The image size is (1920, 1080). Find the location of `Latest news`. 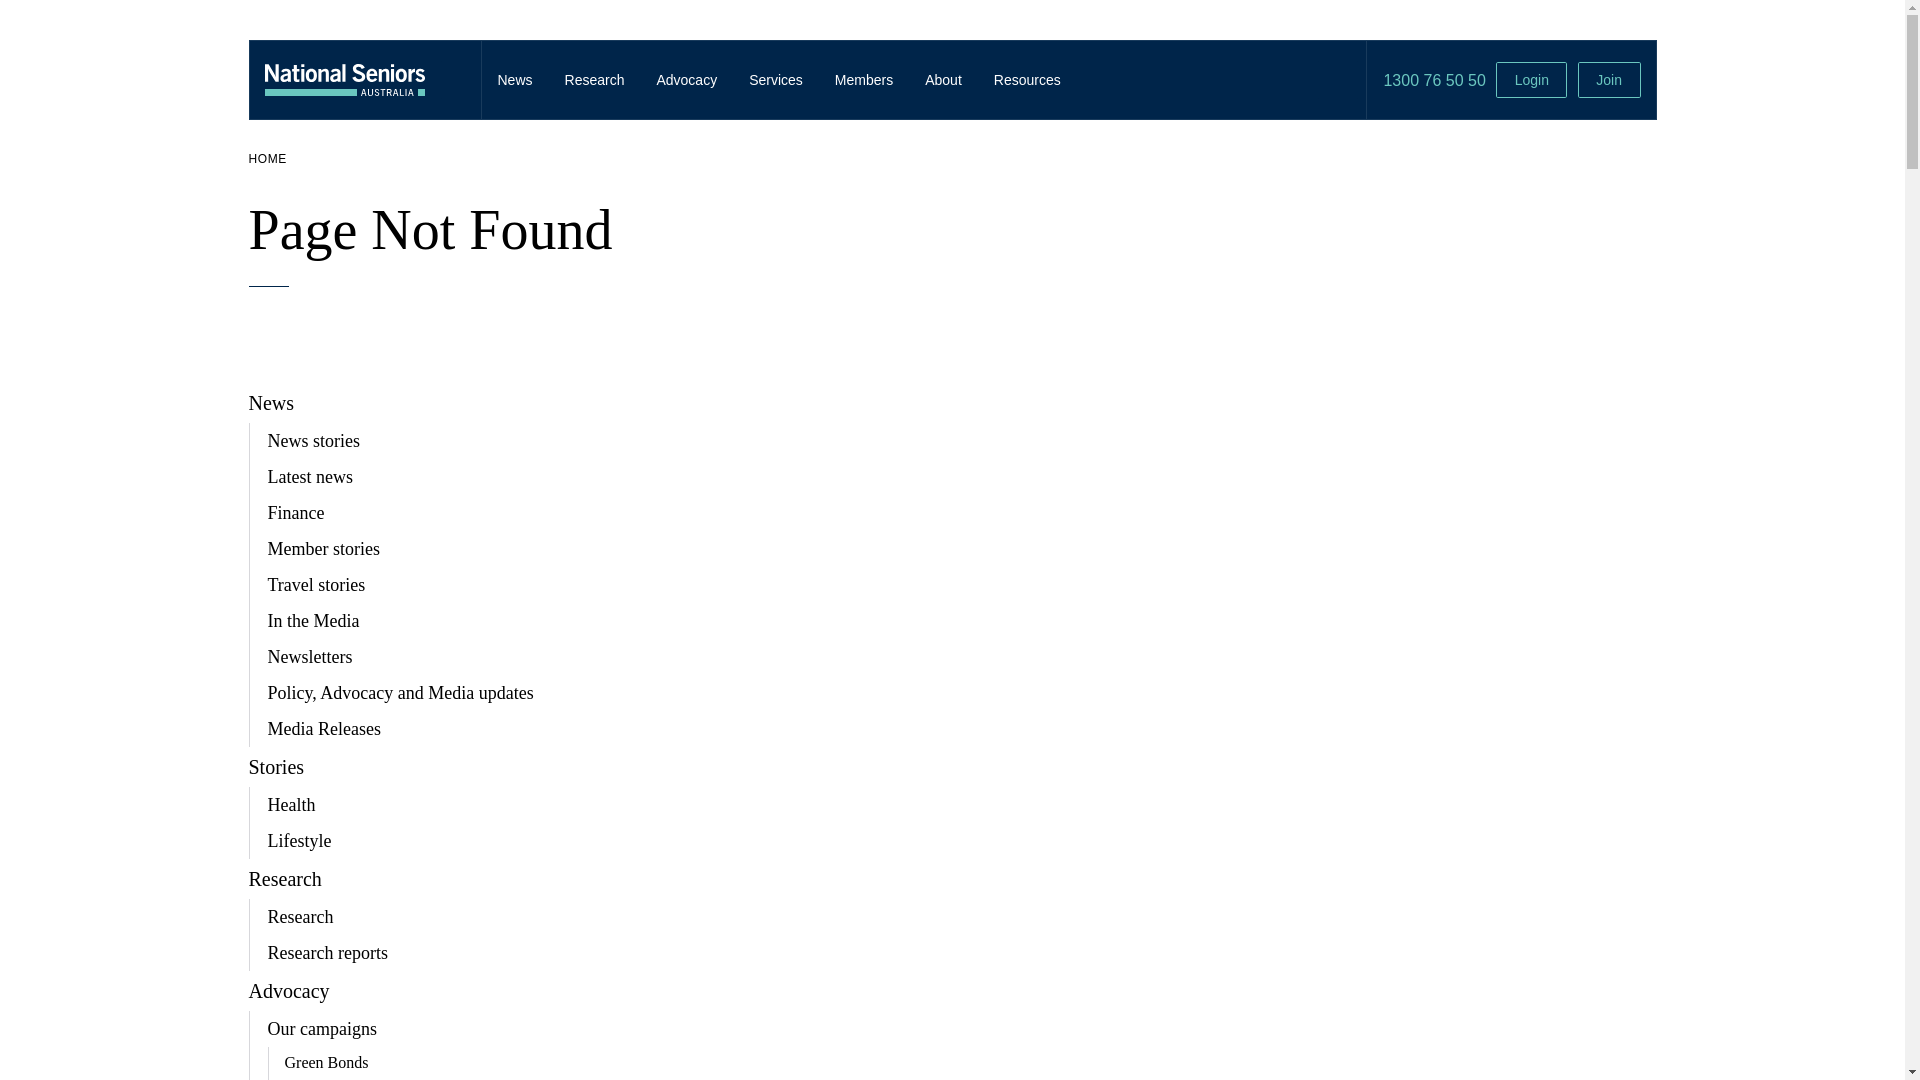

Latest news is located at coordinates (310, 477).